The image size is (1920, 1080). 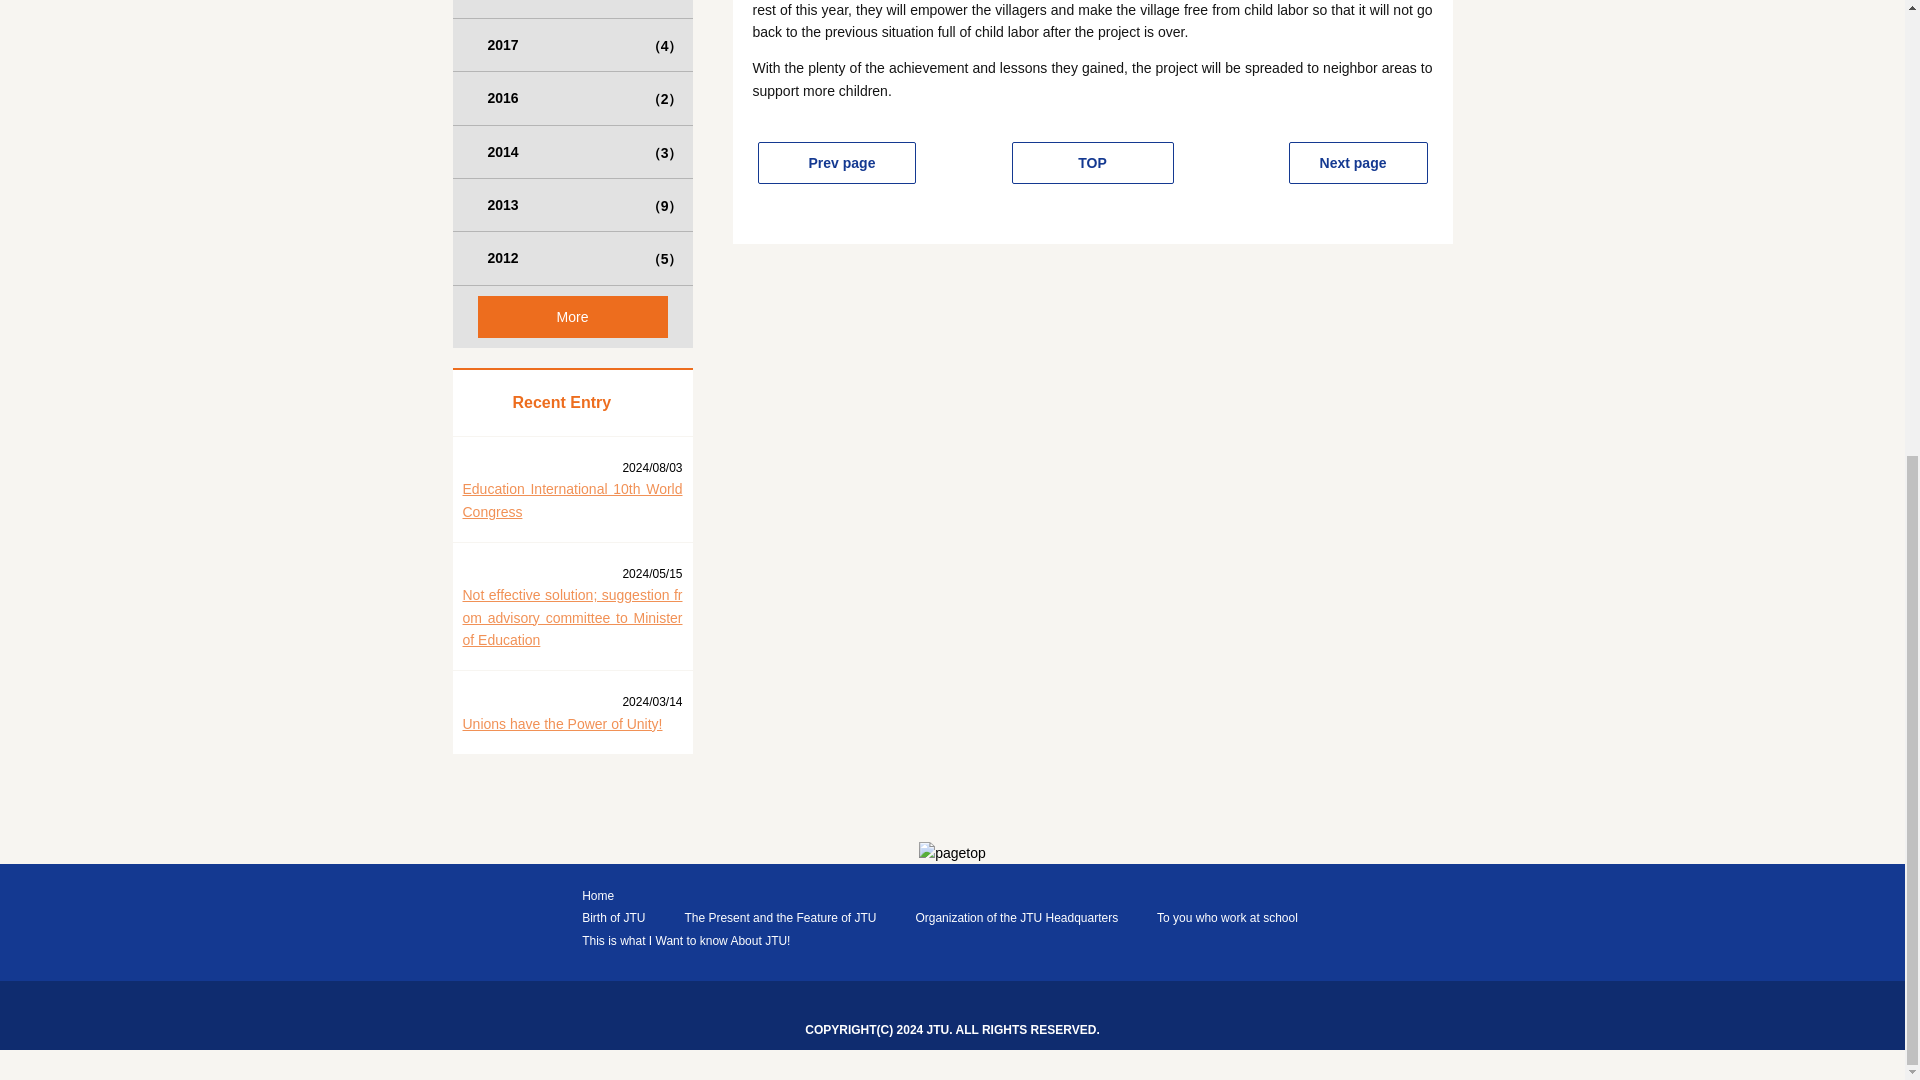 What do you see at coordinates (562, 724) in the screenshot?
I see `Unions have the Power of Unity!` at bounding box center [562, 724].